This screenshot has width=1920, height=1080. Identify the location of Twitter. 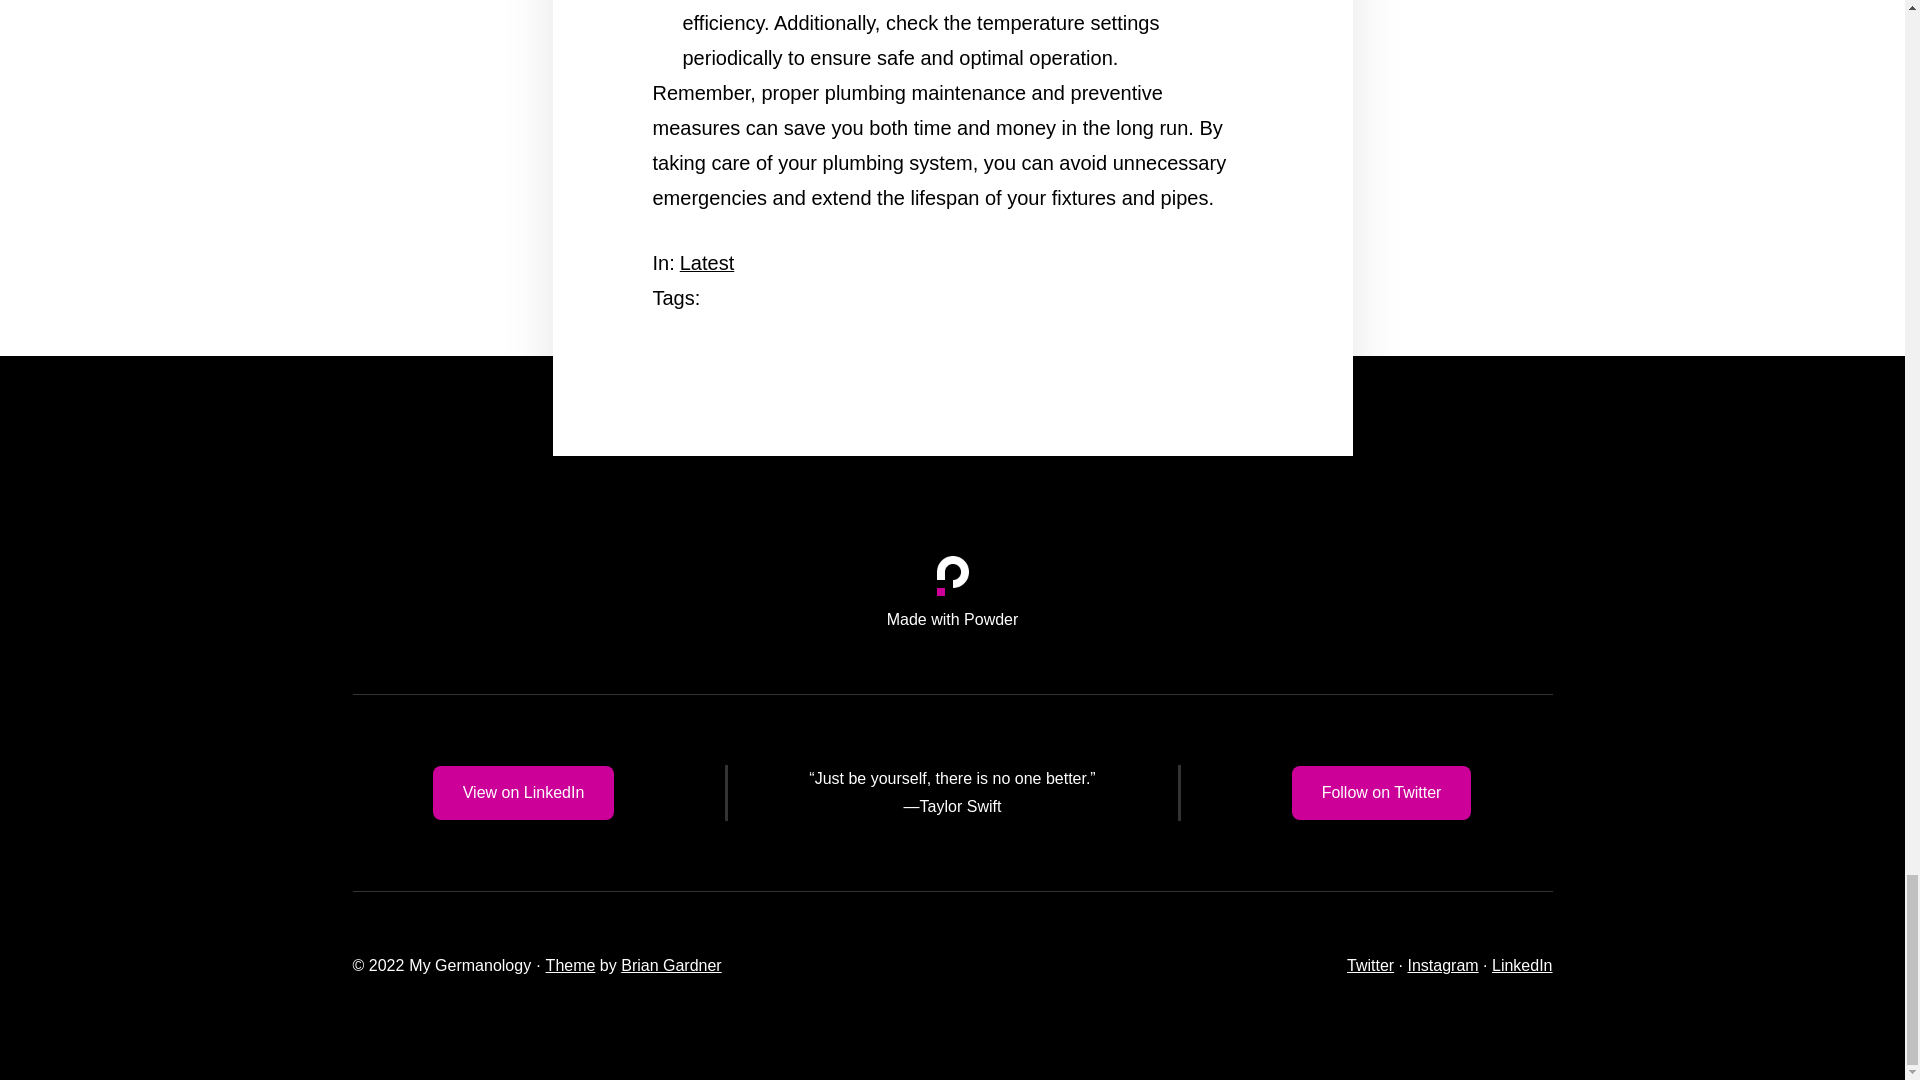
(1370, 965).